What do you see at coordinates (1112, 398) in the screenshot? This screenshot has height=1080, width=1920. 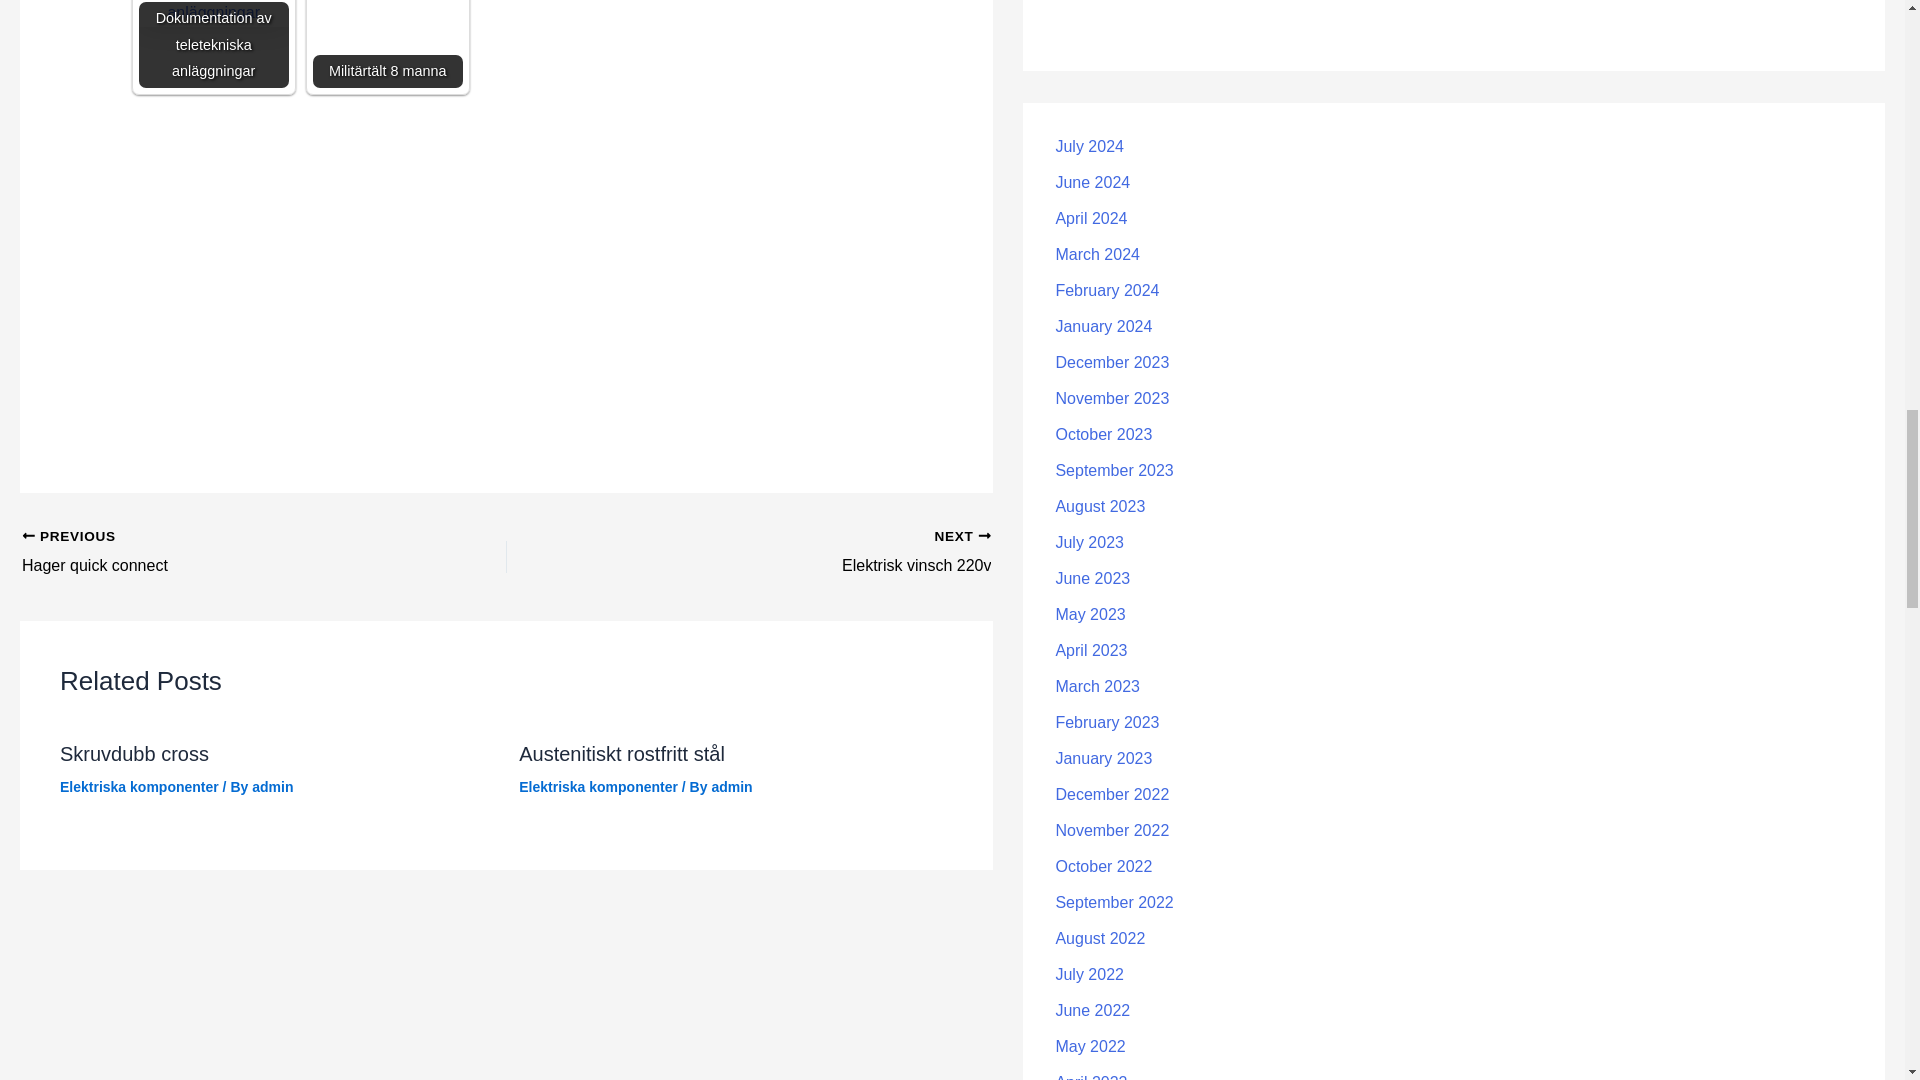 I see `November 2023` at bounding box center [1112, 398].